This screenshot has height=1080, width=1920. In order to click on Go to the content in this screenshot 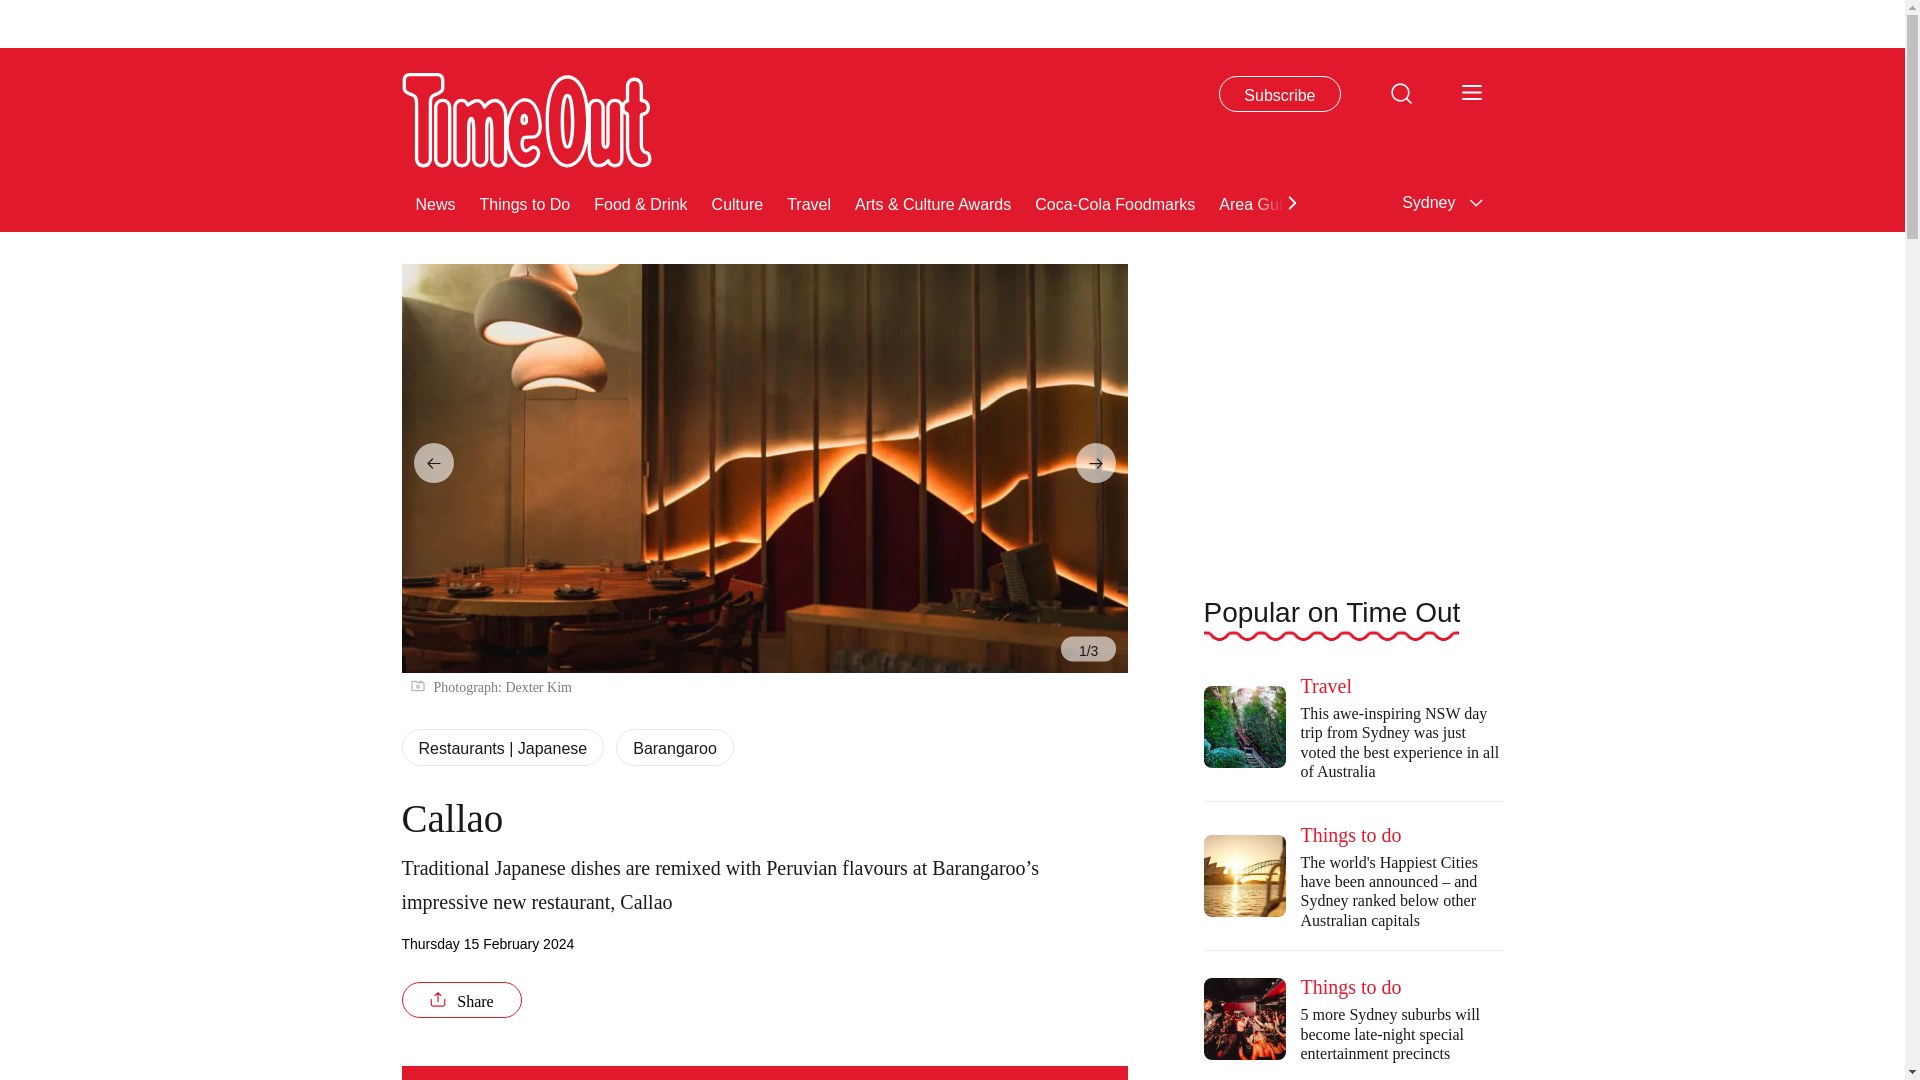, I will do `click(14, 10)`.